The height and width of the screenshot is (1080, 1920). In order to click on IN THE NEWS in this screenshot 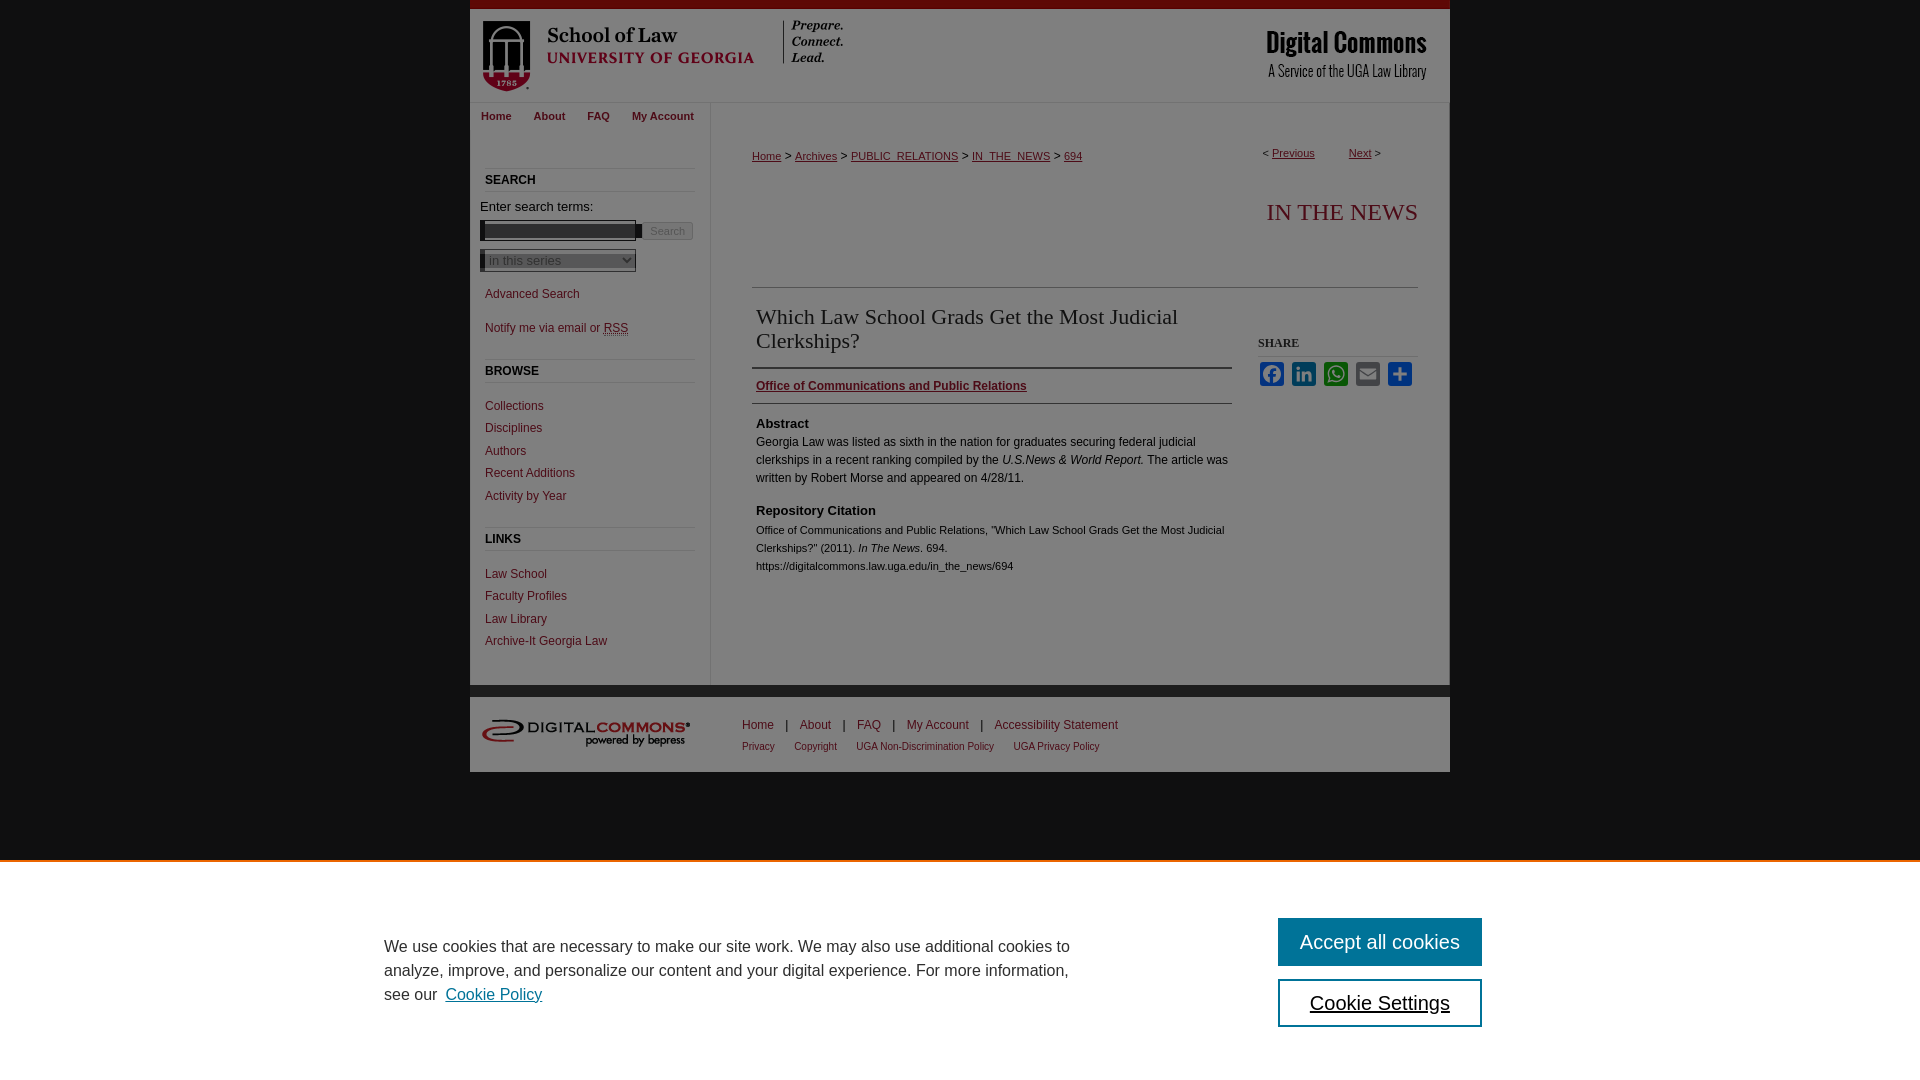, I will do `click(1342, 211)`.